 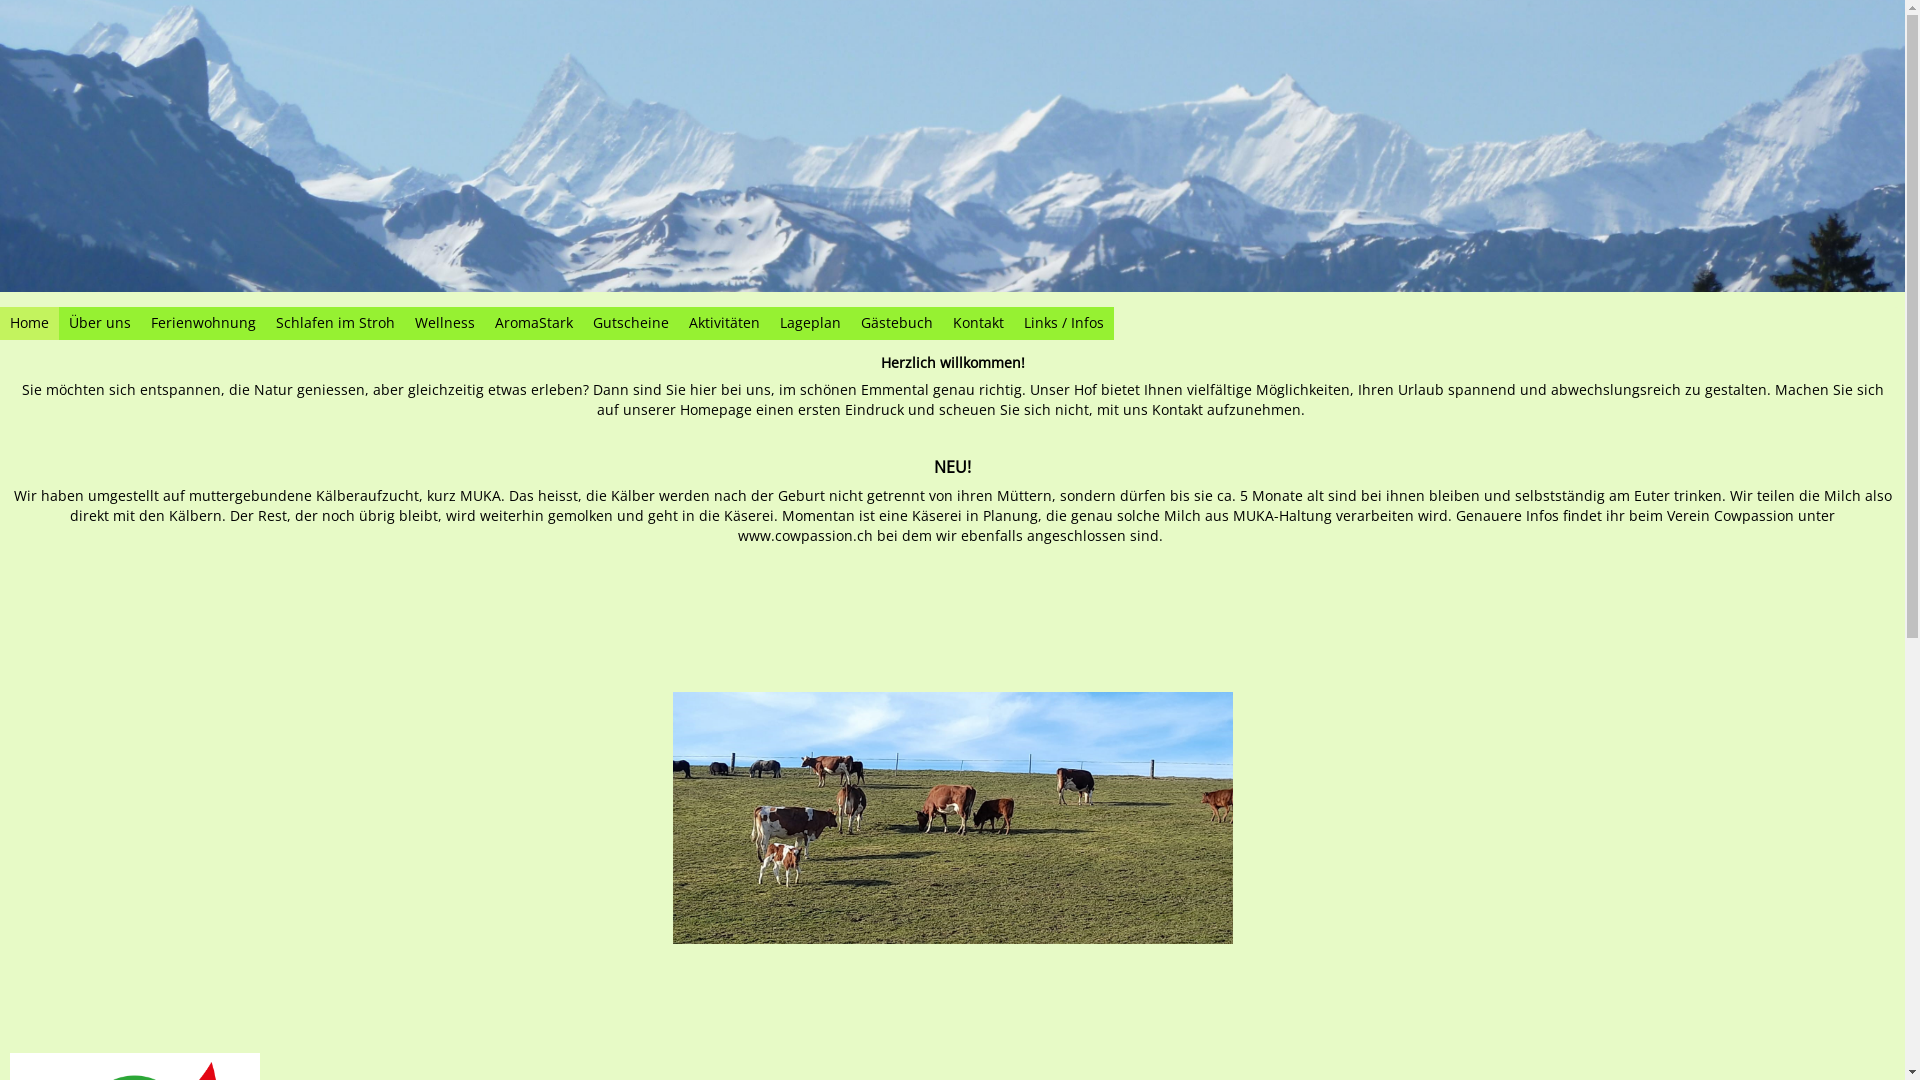 I want to click on Lageplan, so click(x=810, y=324).